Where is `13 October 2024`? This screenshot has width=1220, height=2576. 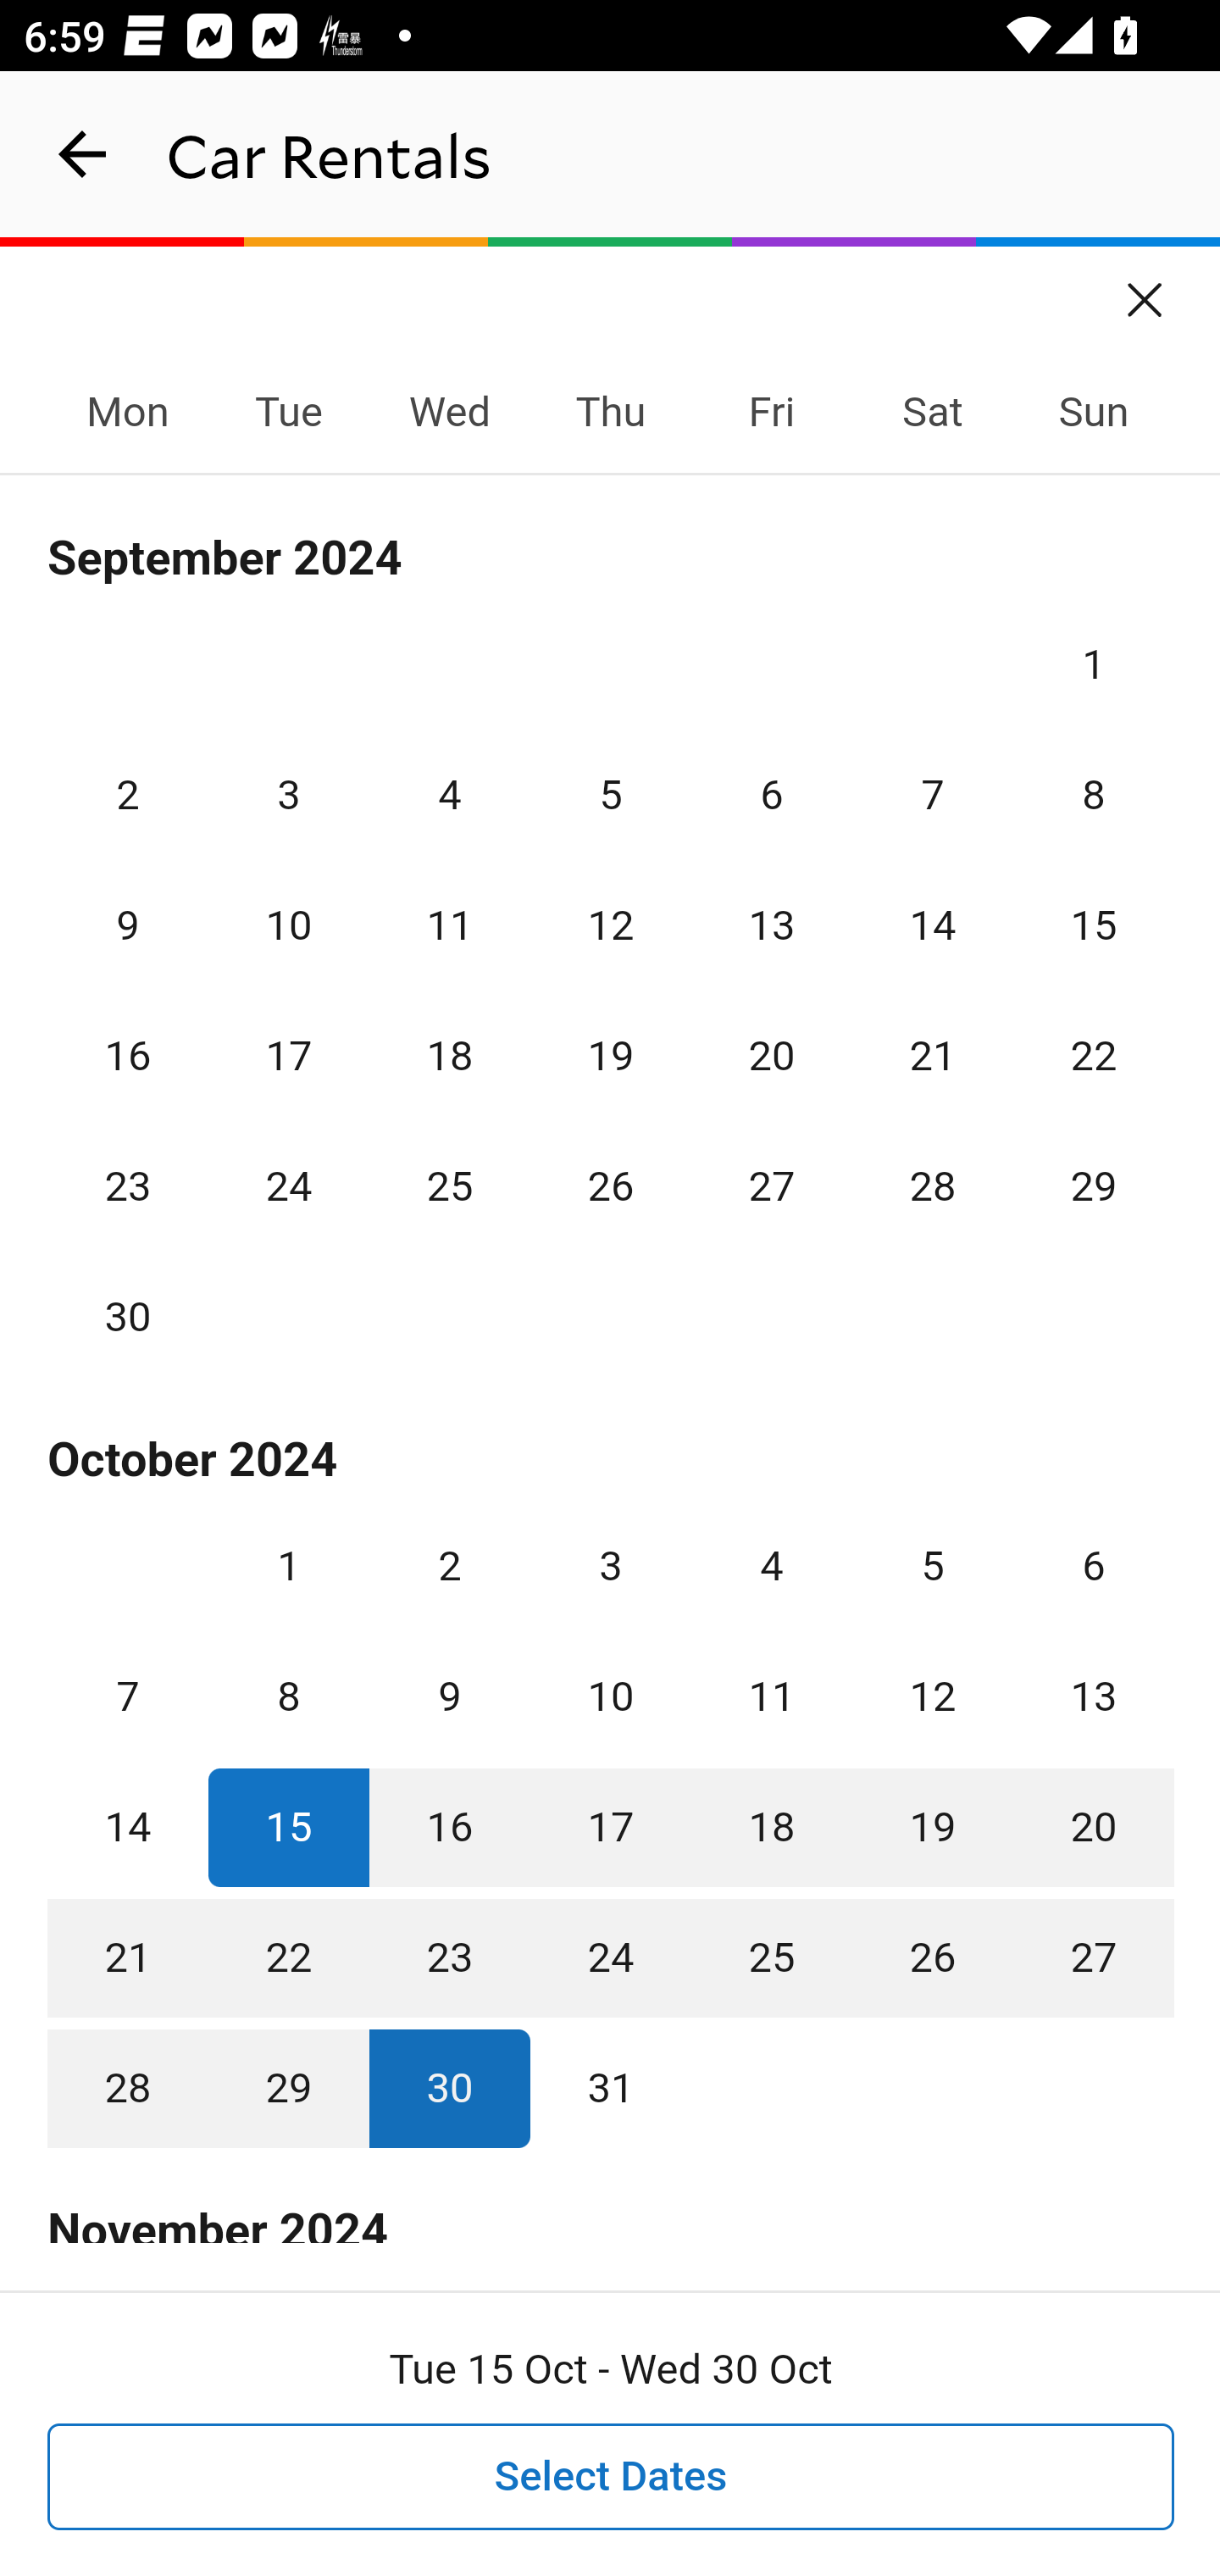 13 October 2024 is located at coordinates (1093, 1697).